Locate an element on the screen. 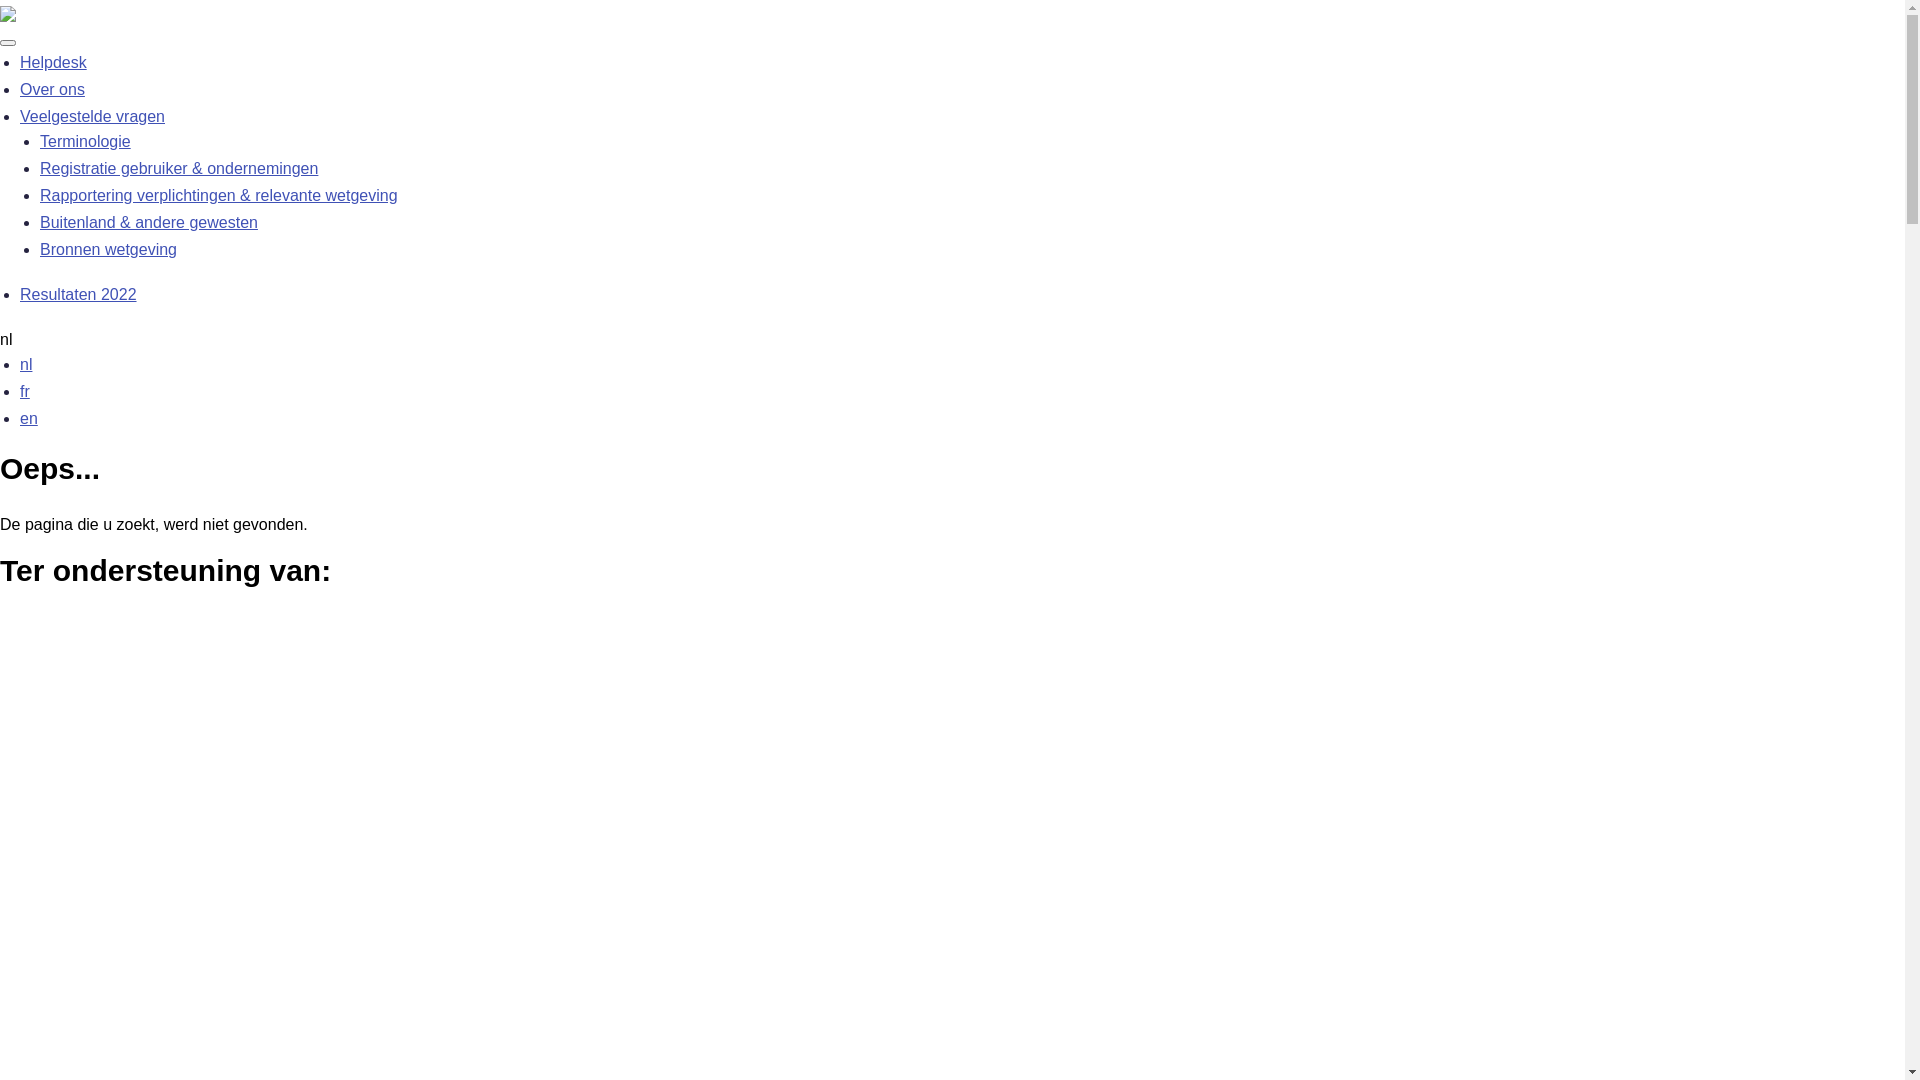 This screenshot has width=1920, height=1080. Helpdesk is located at coordinates (54, 62).